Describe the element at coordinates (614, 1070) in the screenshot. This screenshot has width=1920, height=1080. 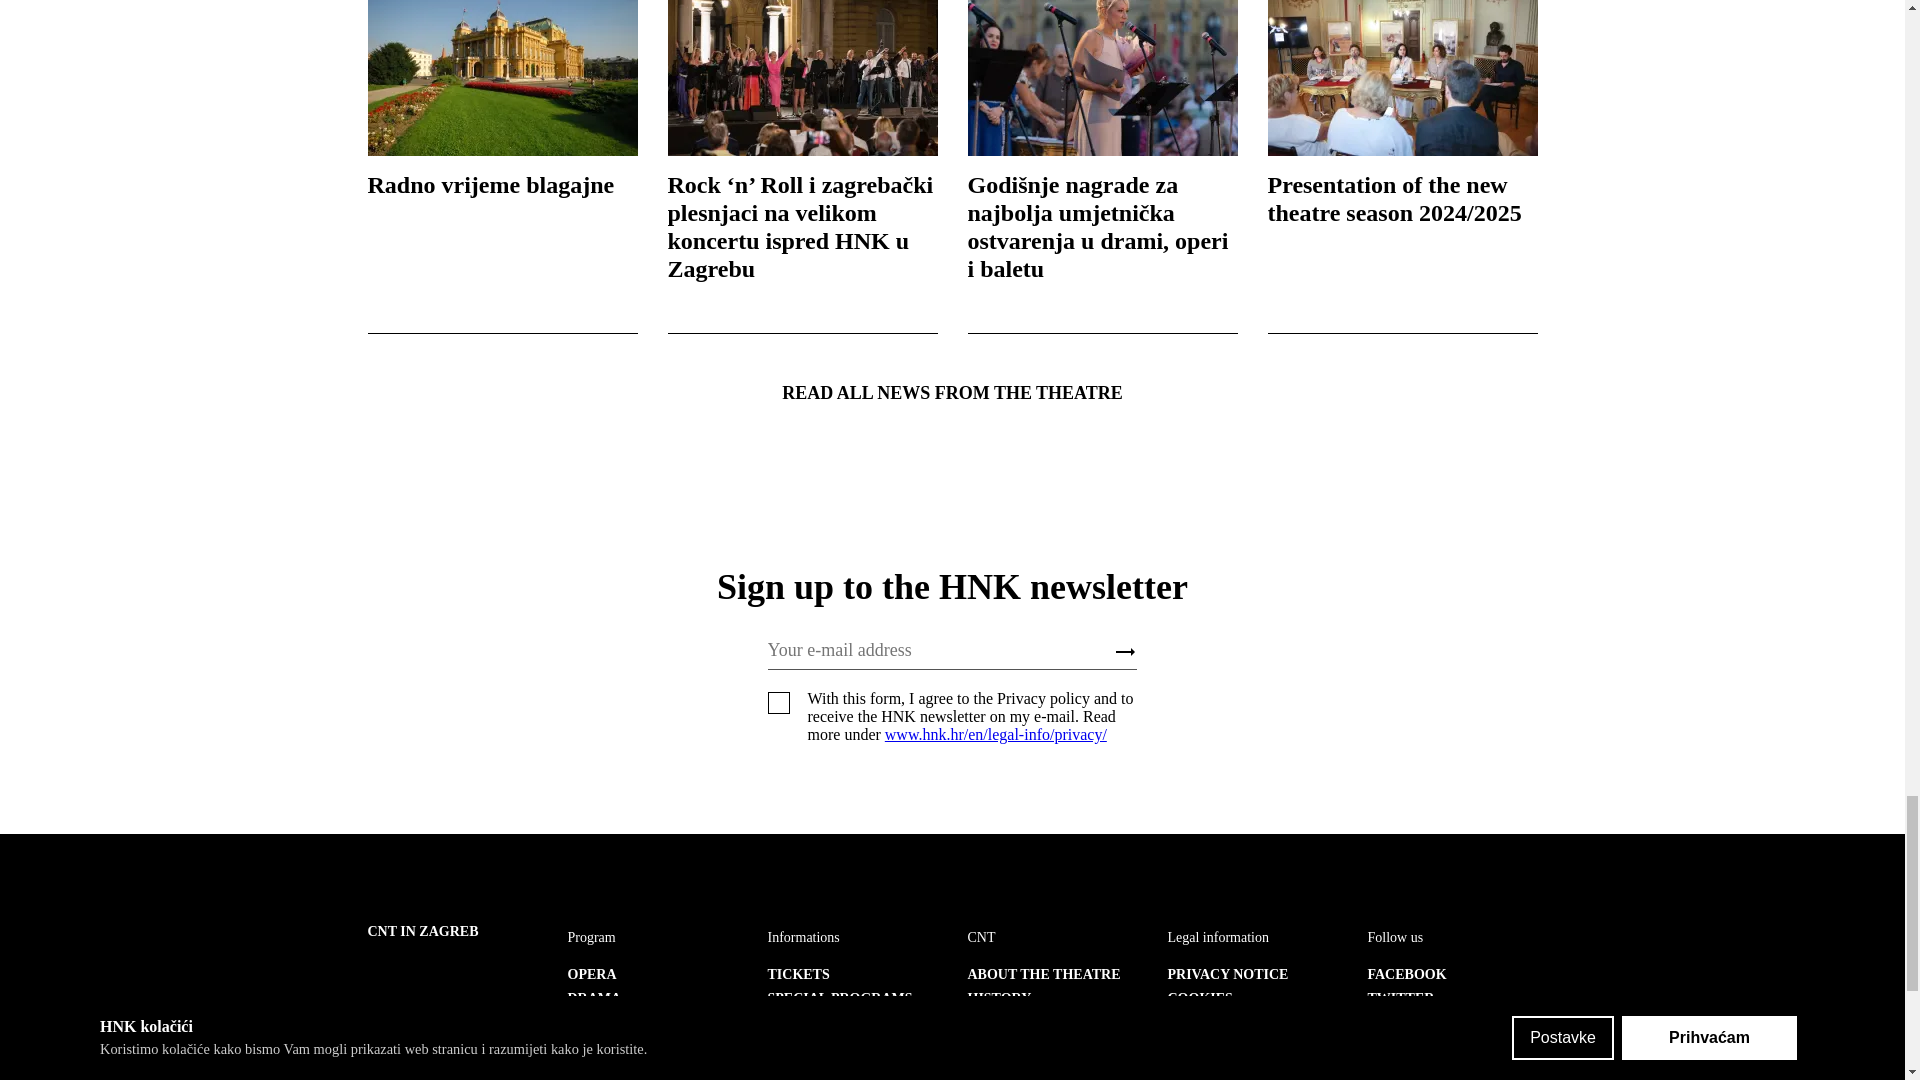
I see `REPERTOIRE` at that location.